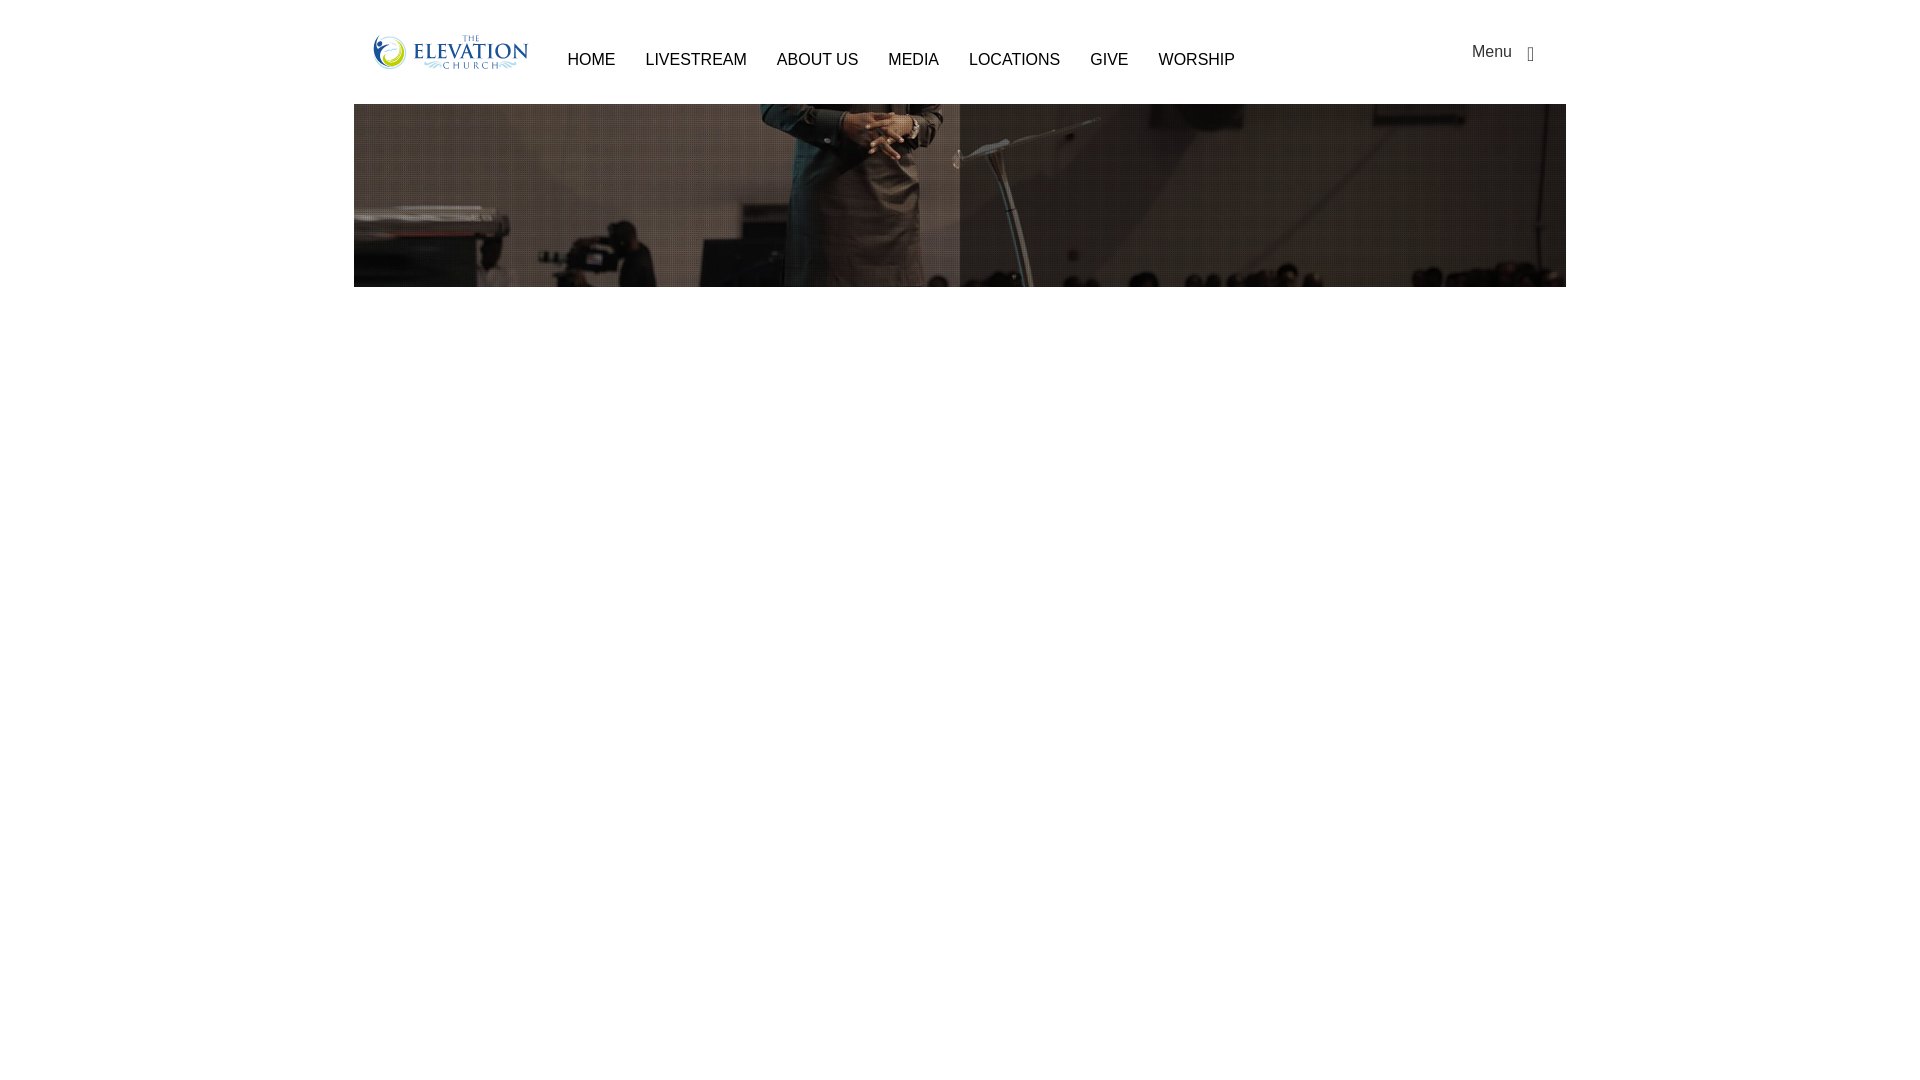 The image size is (1920, 1080). I want to click on WORSHIP, so click(1196, 60).